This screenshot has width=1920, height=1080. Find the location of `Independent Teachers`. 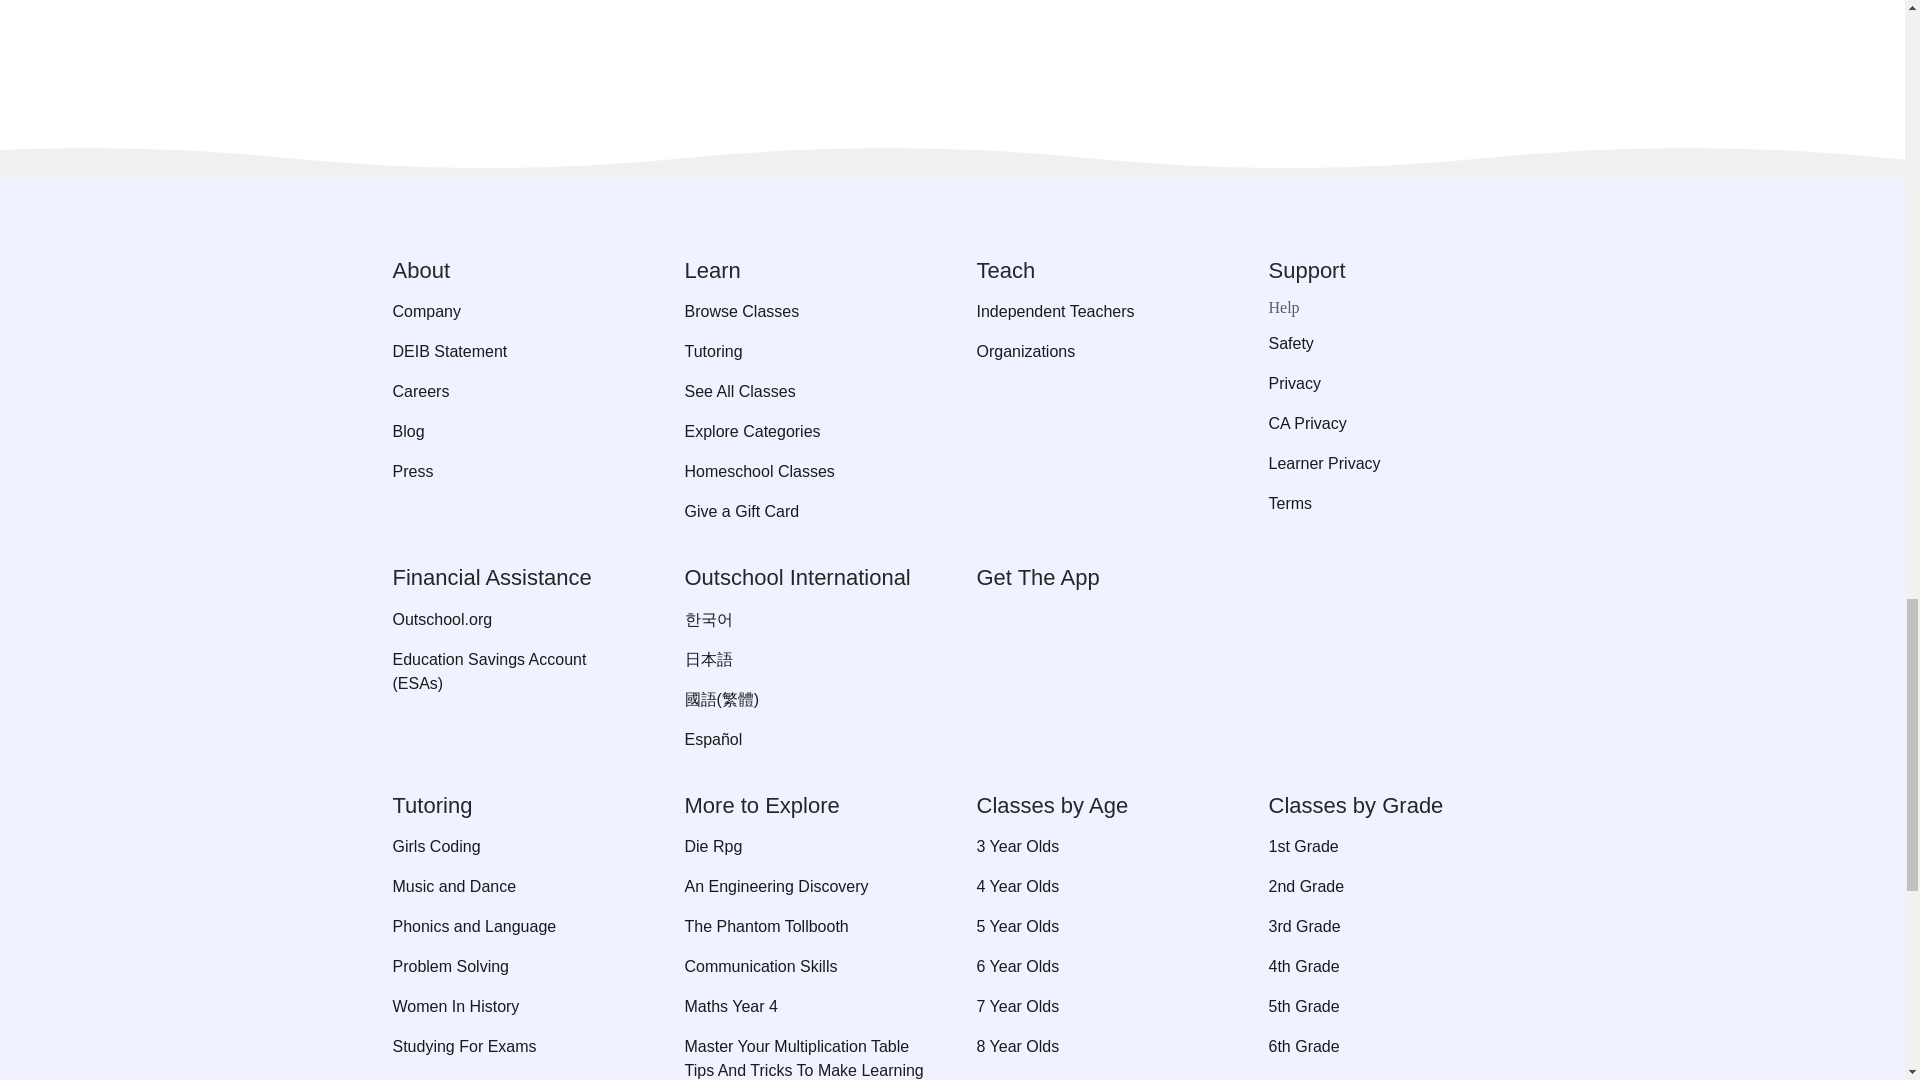

Independent Teachers is located at coordinates (1097, 312).